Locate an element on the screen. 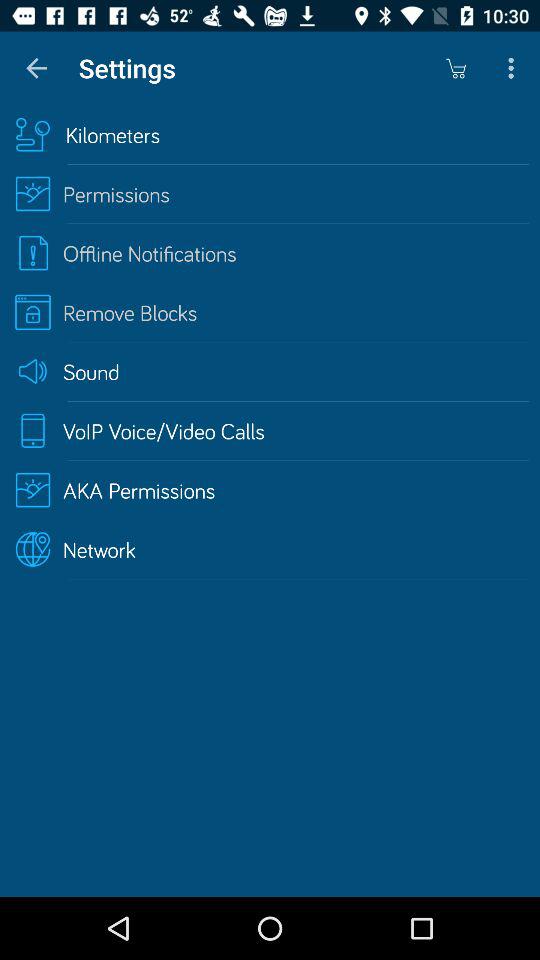 Image resolution: width=540 pixels, height=960 pixels. turn on icon next to the settings icon is located at coordinates (456, 68).